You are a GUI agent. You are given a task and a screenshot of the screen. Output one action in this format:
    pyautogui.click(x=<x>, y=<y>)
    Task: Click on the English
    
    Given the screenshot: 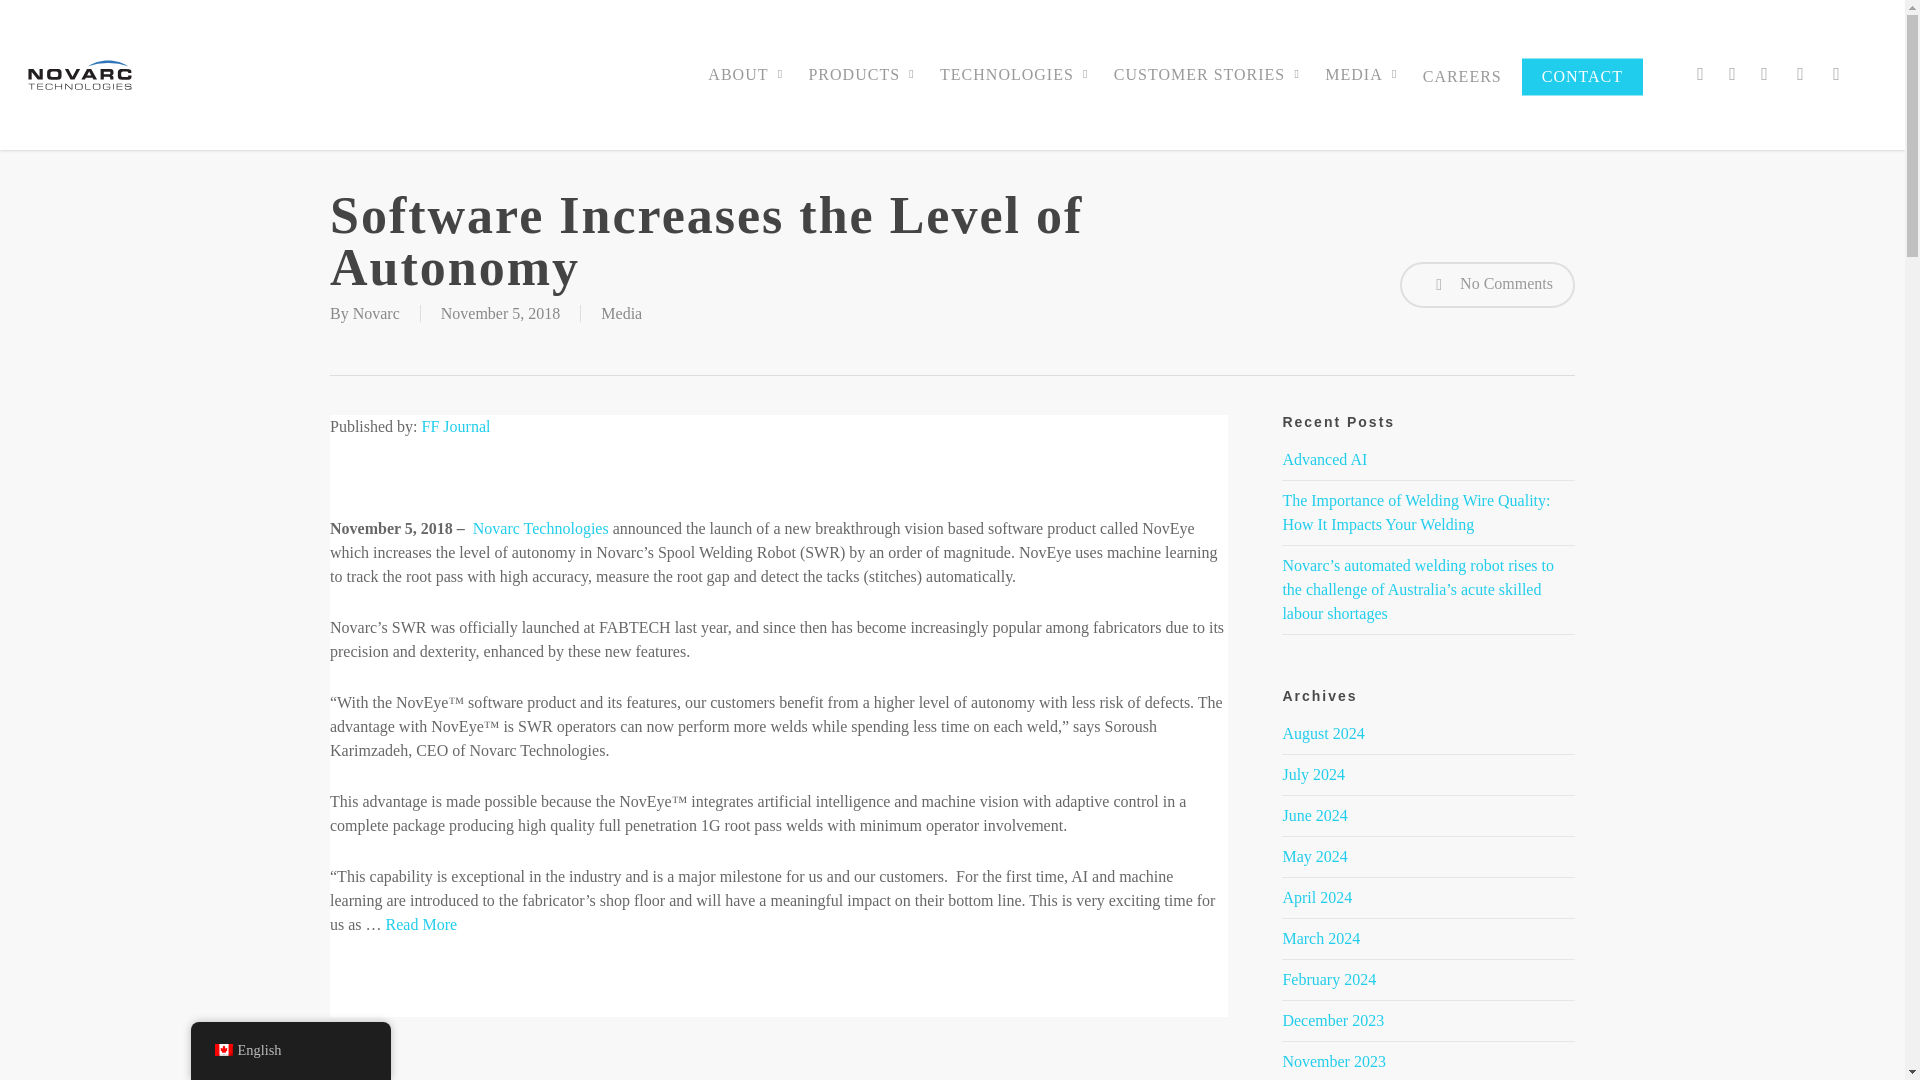 What is the action you would take?
    pyautogui.click(x=222, y=1050)
    